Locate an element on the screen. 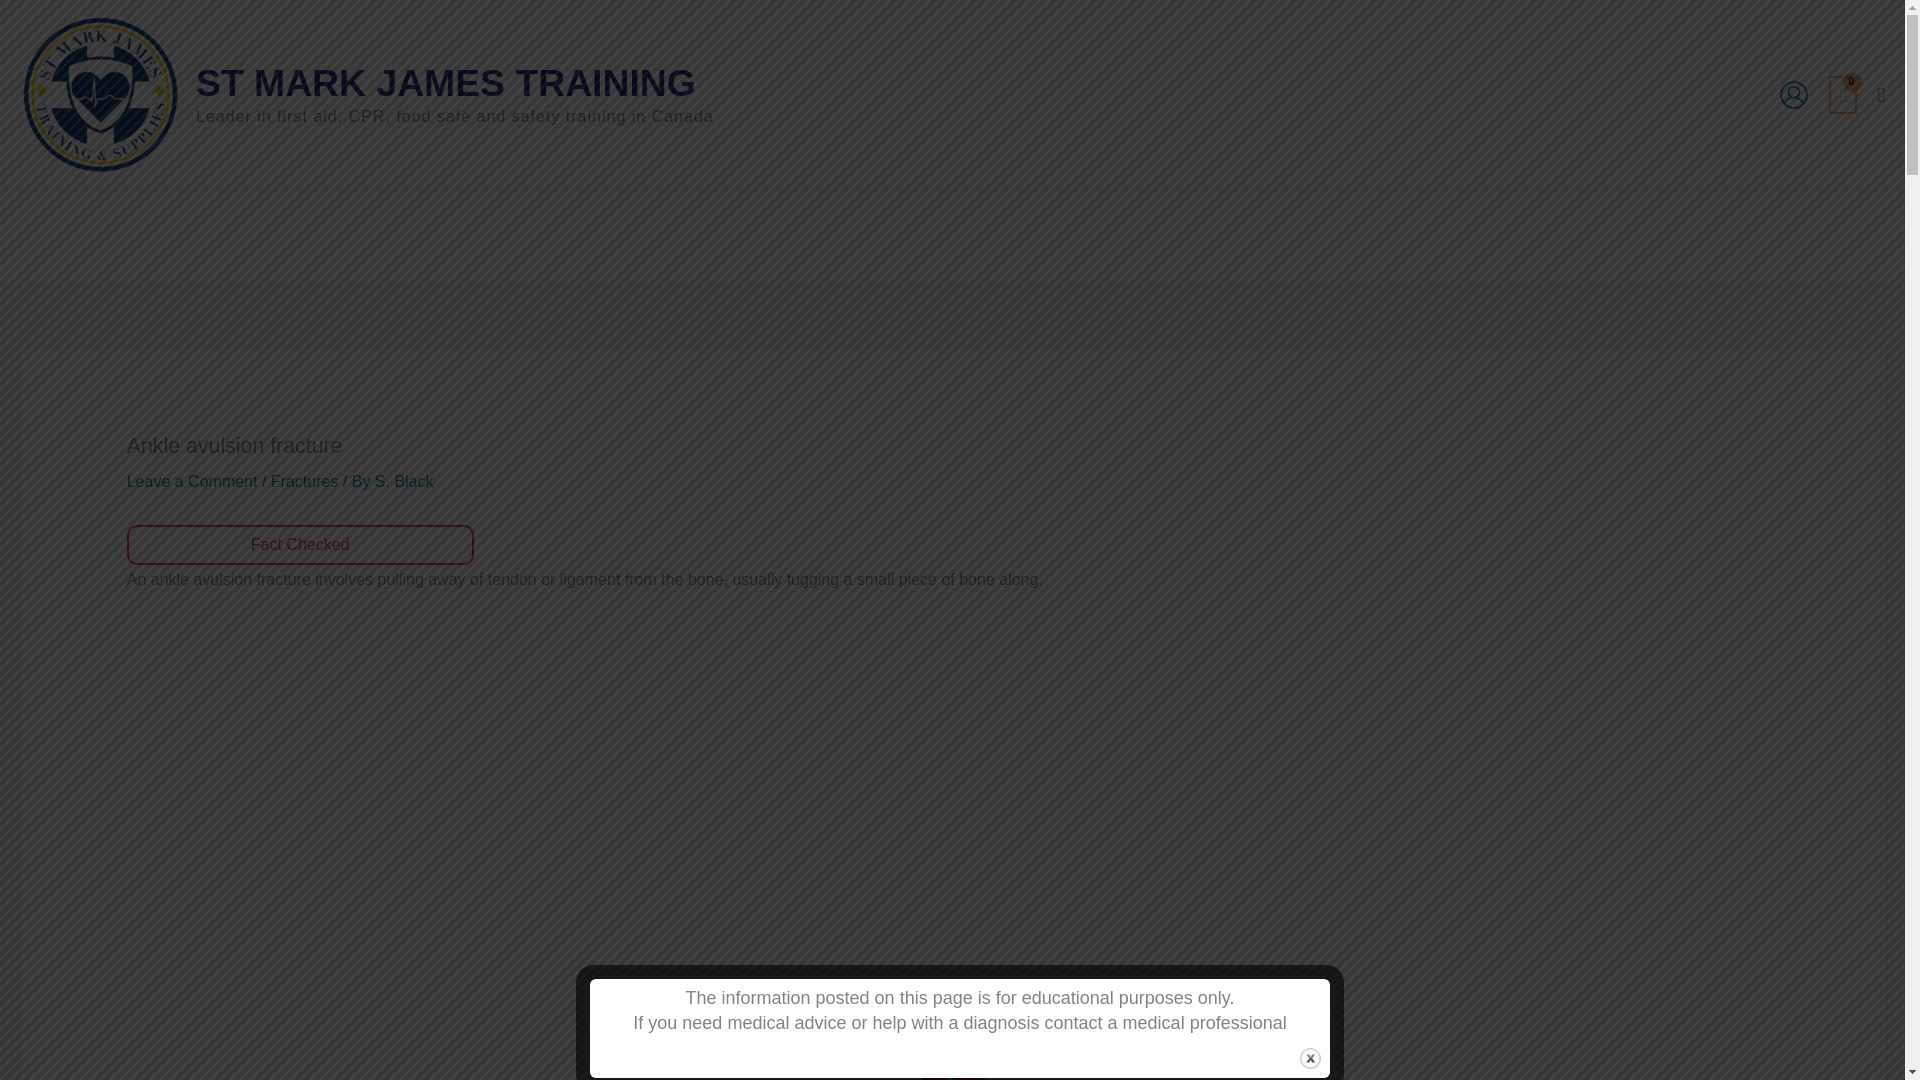 The height and width of the screenshot is (1080, 1920). Checkout is located at coordinates (857, 238).